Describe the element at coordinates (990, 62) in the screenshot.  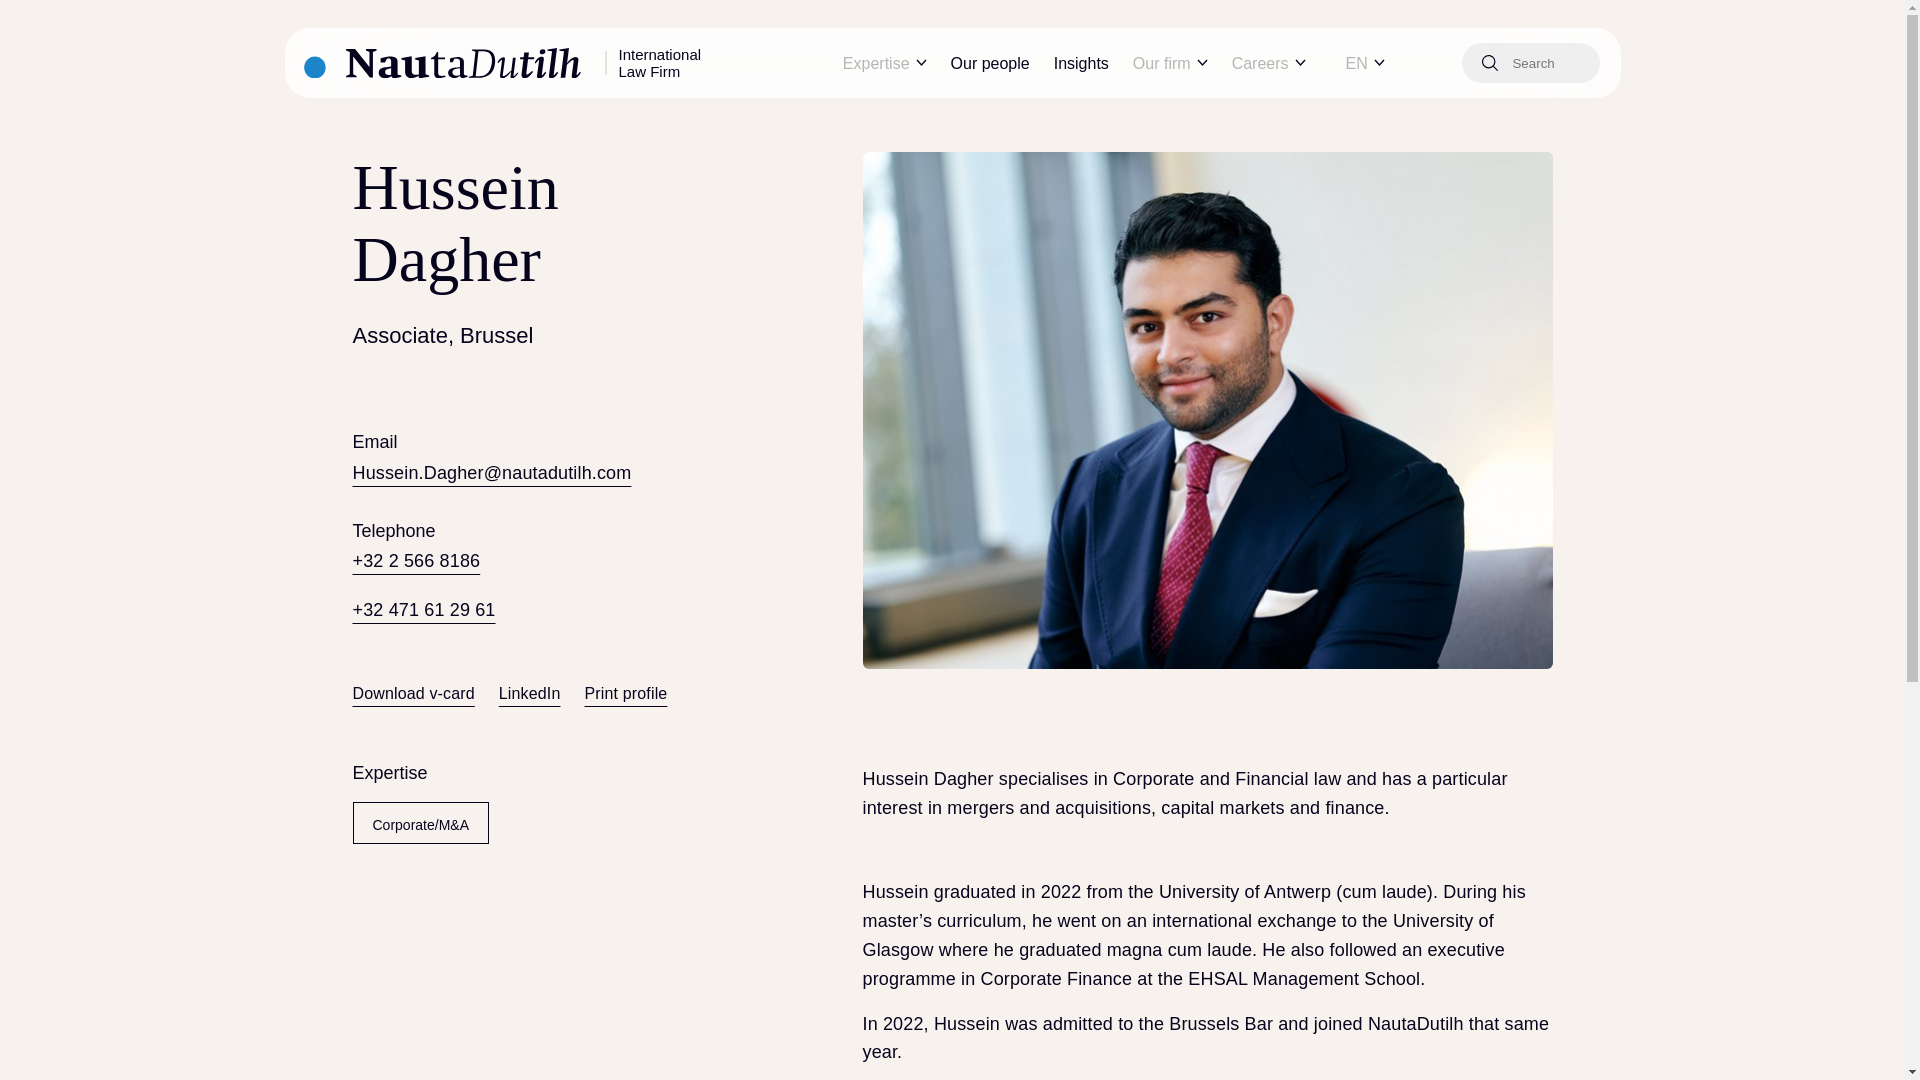
I see `Our people` at that location.